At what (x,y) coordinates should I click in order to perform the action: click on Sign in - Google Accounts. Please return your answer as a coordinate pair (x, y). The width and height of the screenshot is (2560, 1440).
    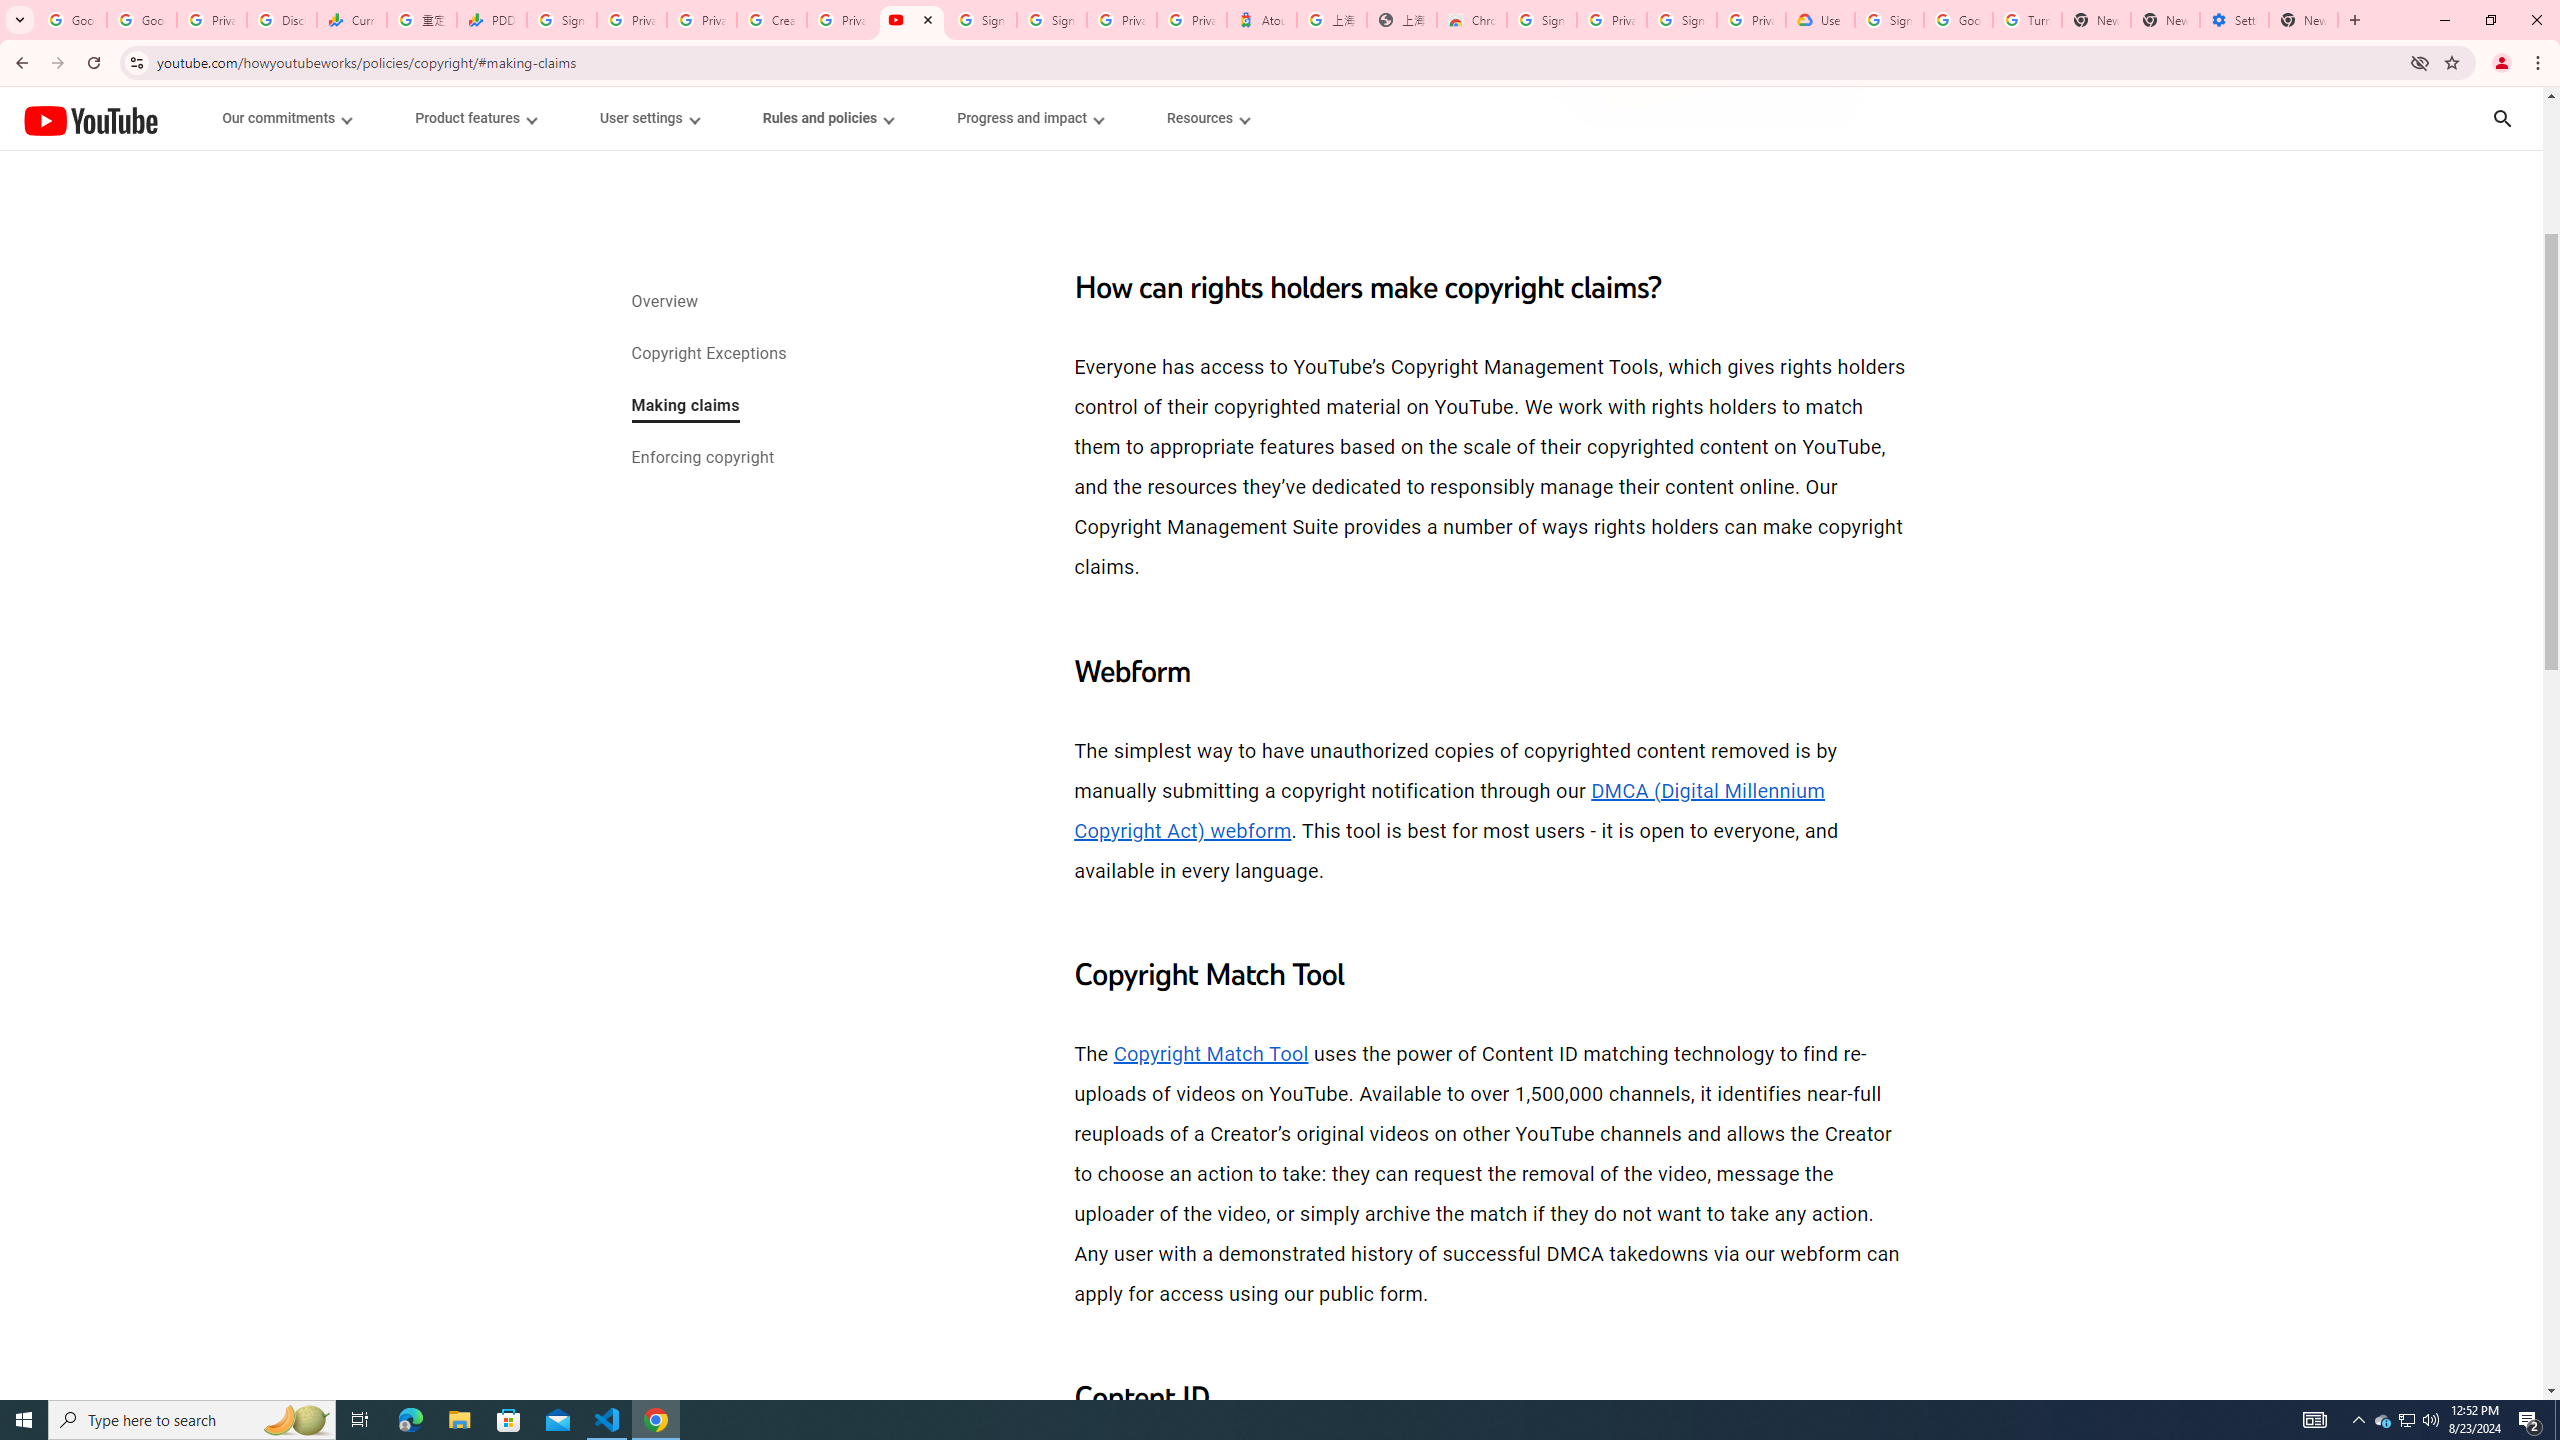
    Looking at the image, I should click on (1682, 20).